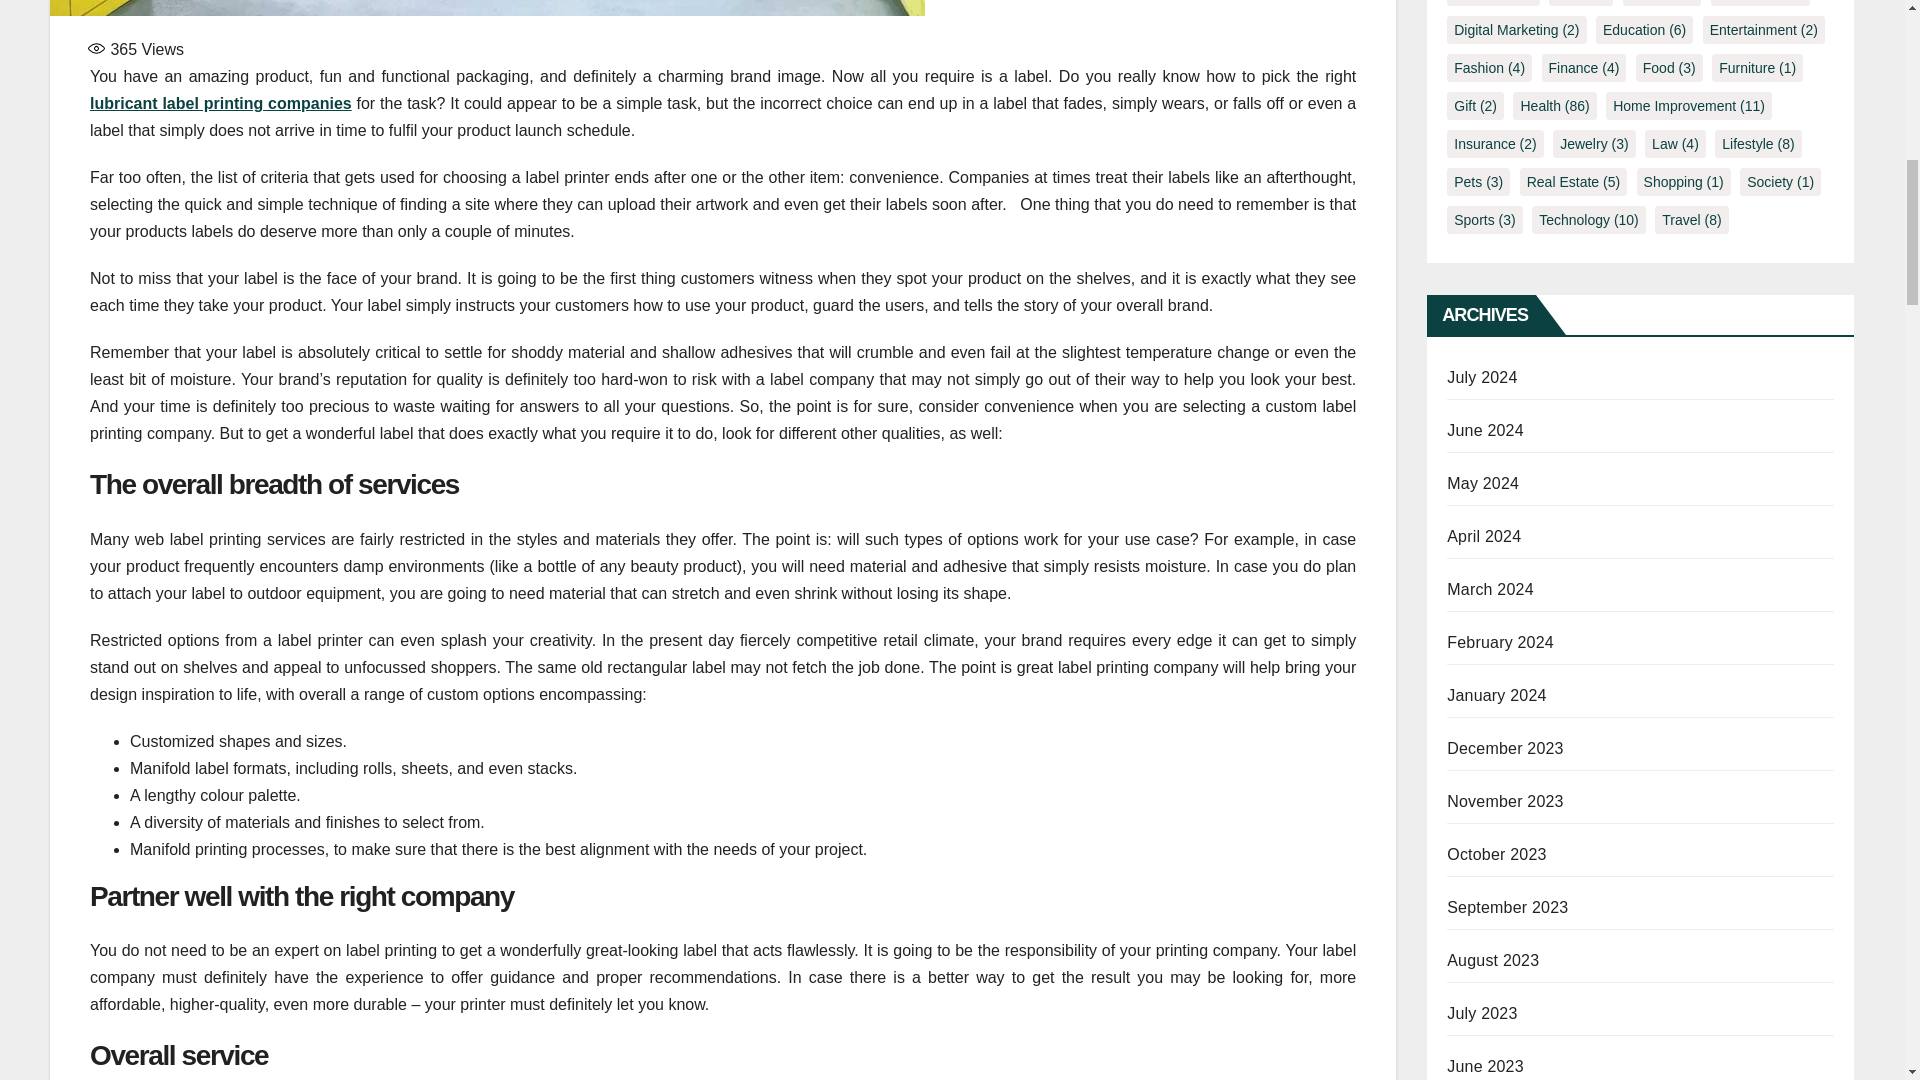 The width and height of the screenshot is (1920, 1080). I want to click on lubricant label printing companies, so click(220, 104).